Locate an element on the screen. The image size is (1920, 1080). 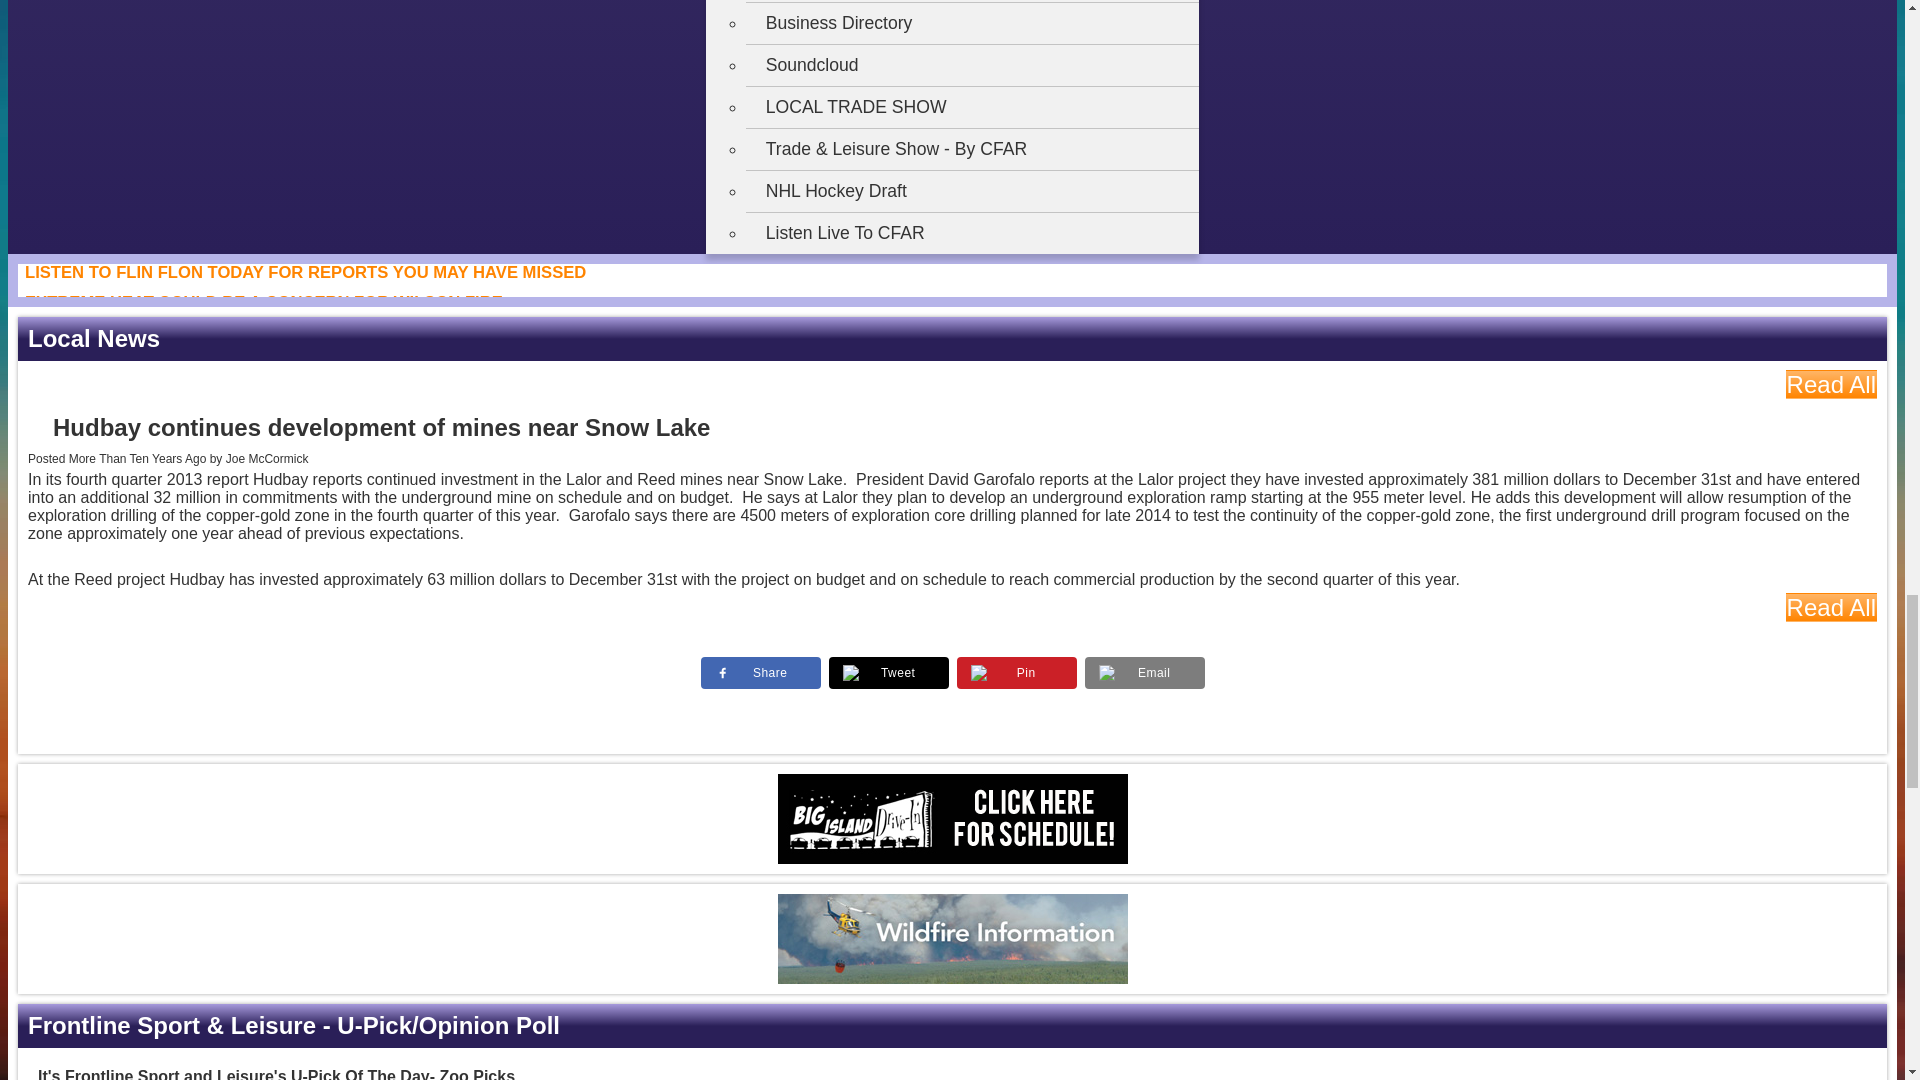
Read All is located at coordinates (1831, 384).